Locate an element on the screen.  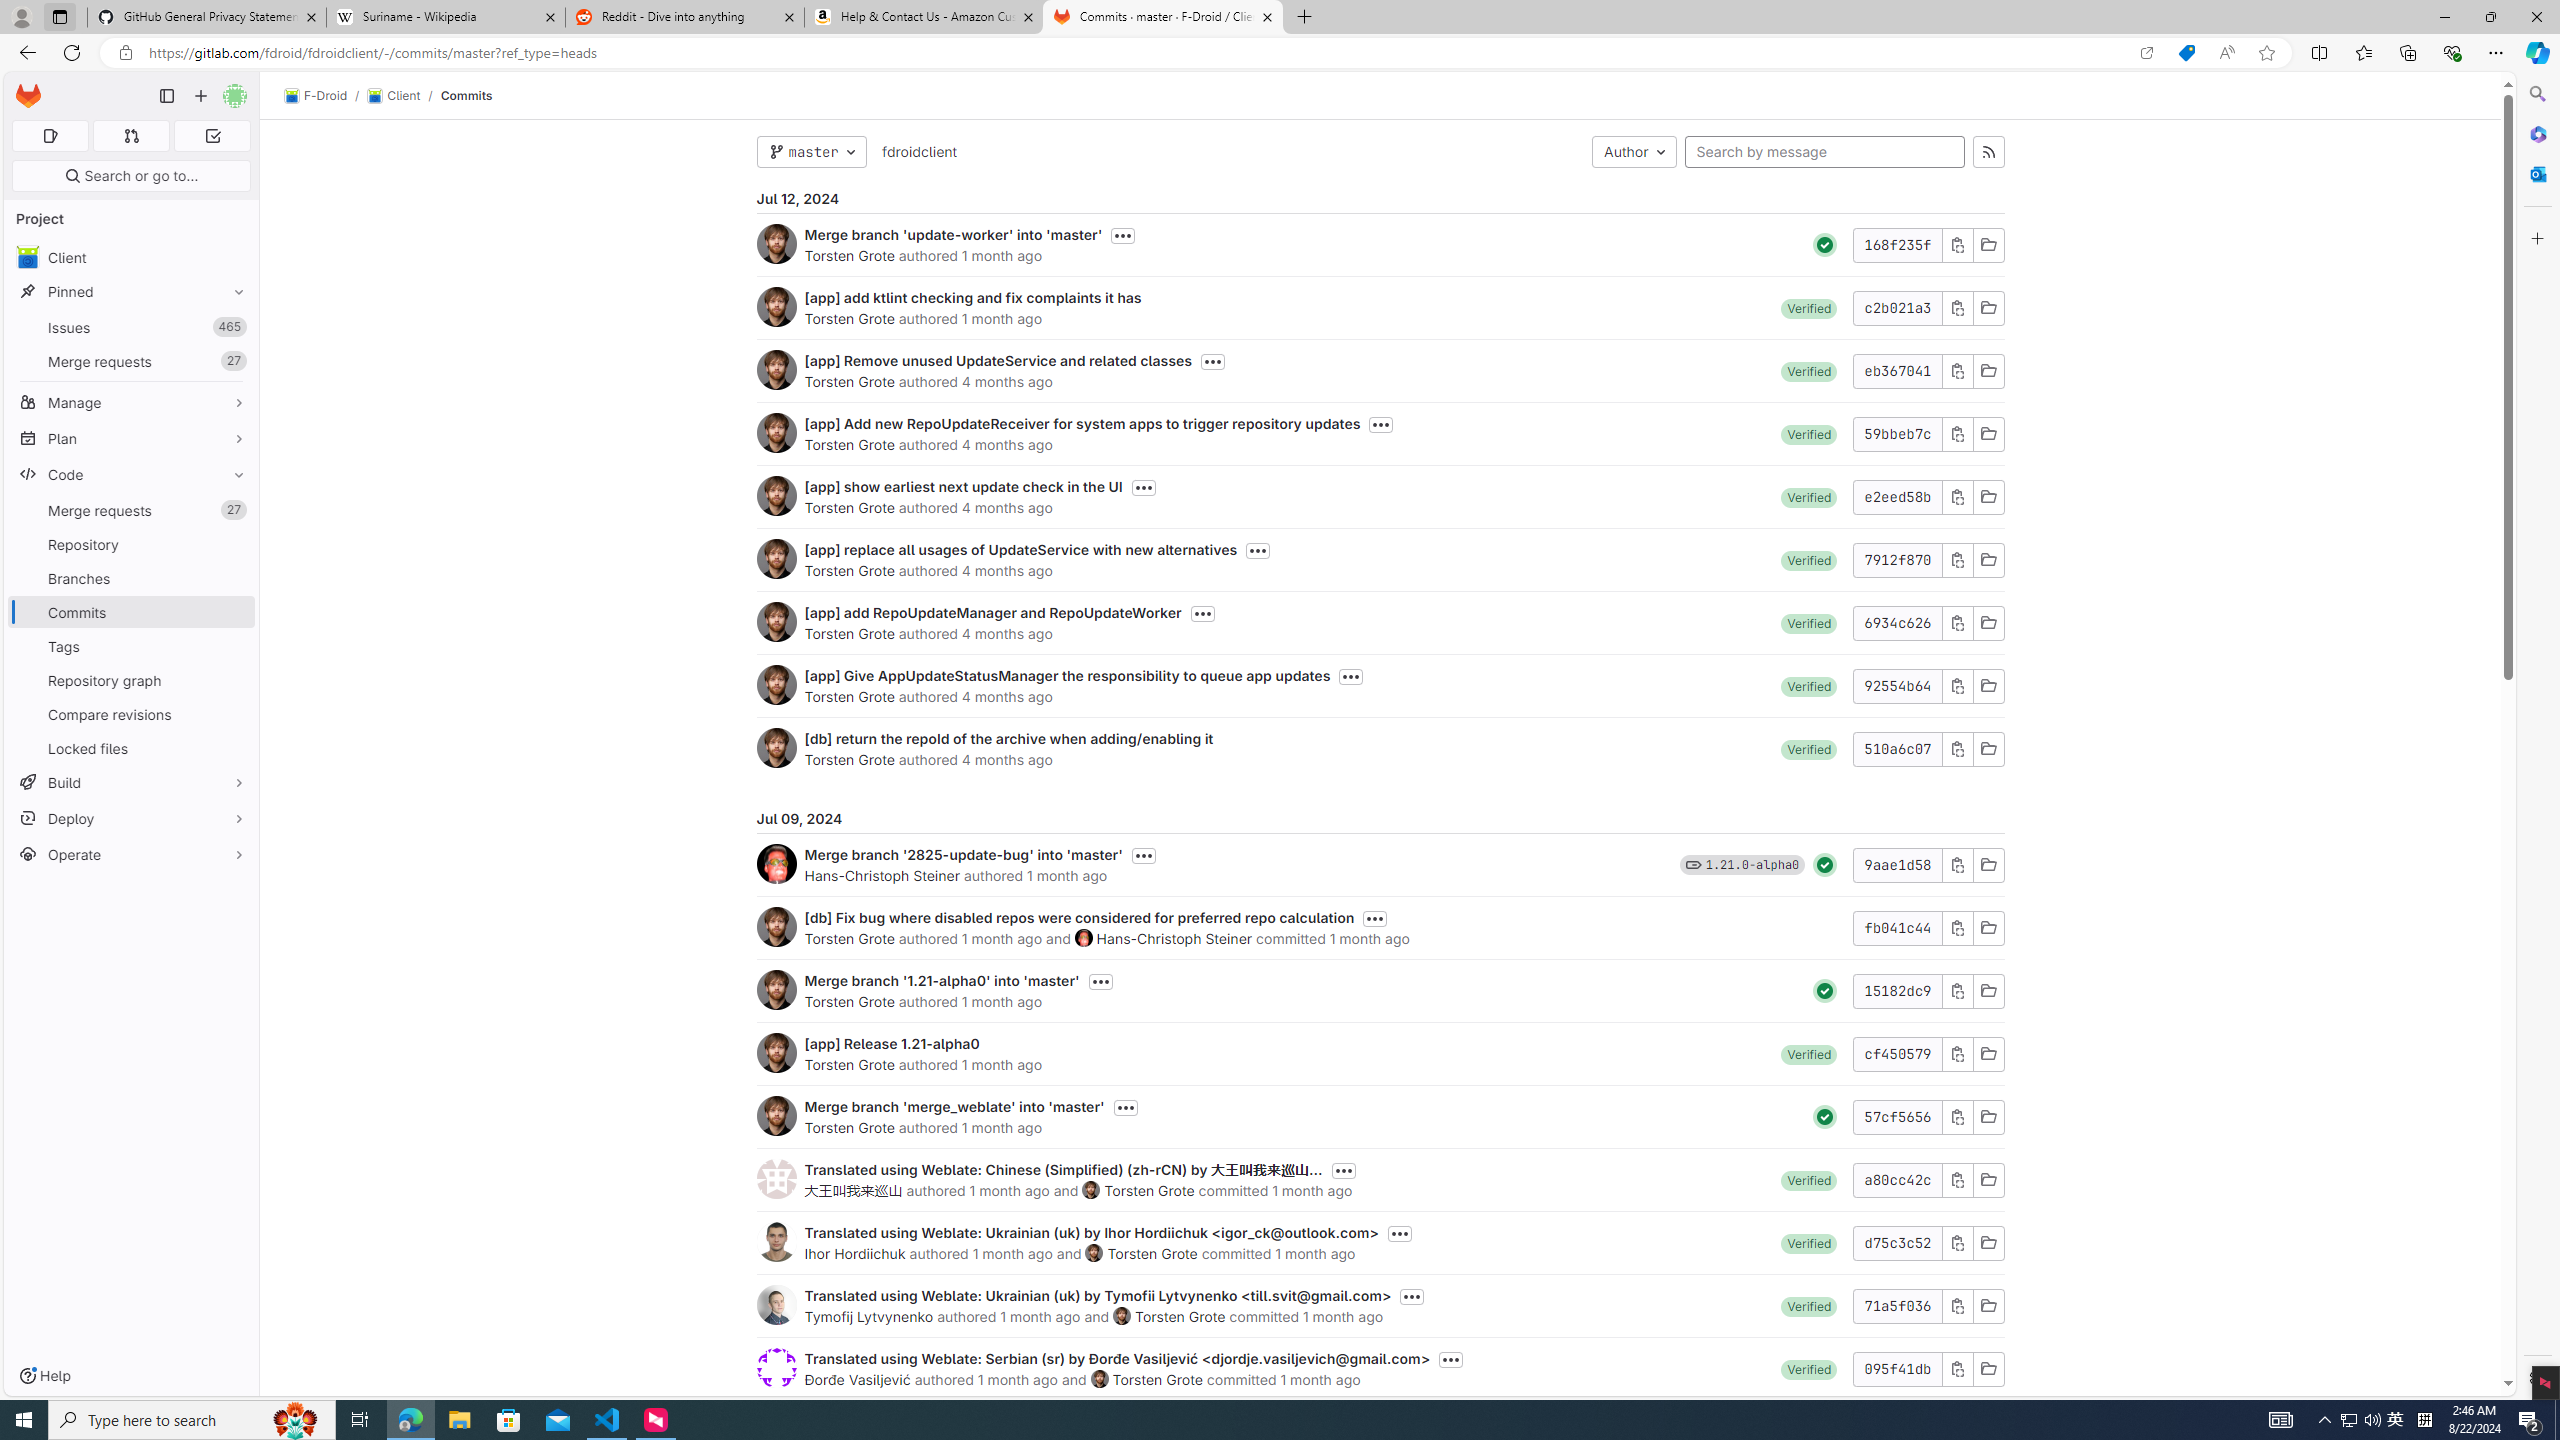
Branches is located at coordinates (132, 578).